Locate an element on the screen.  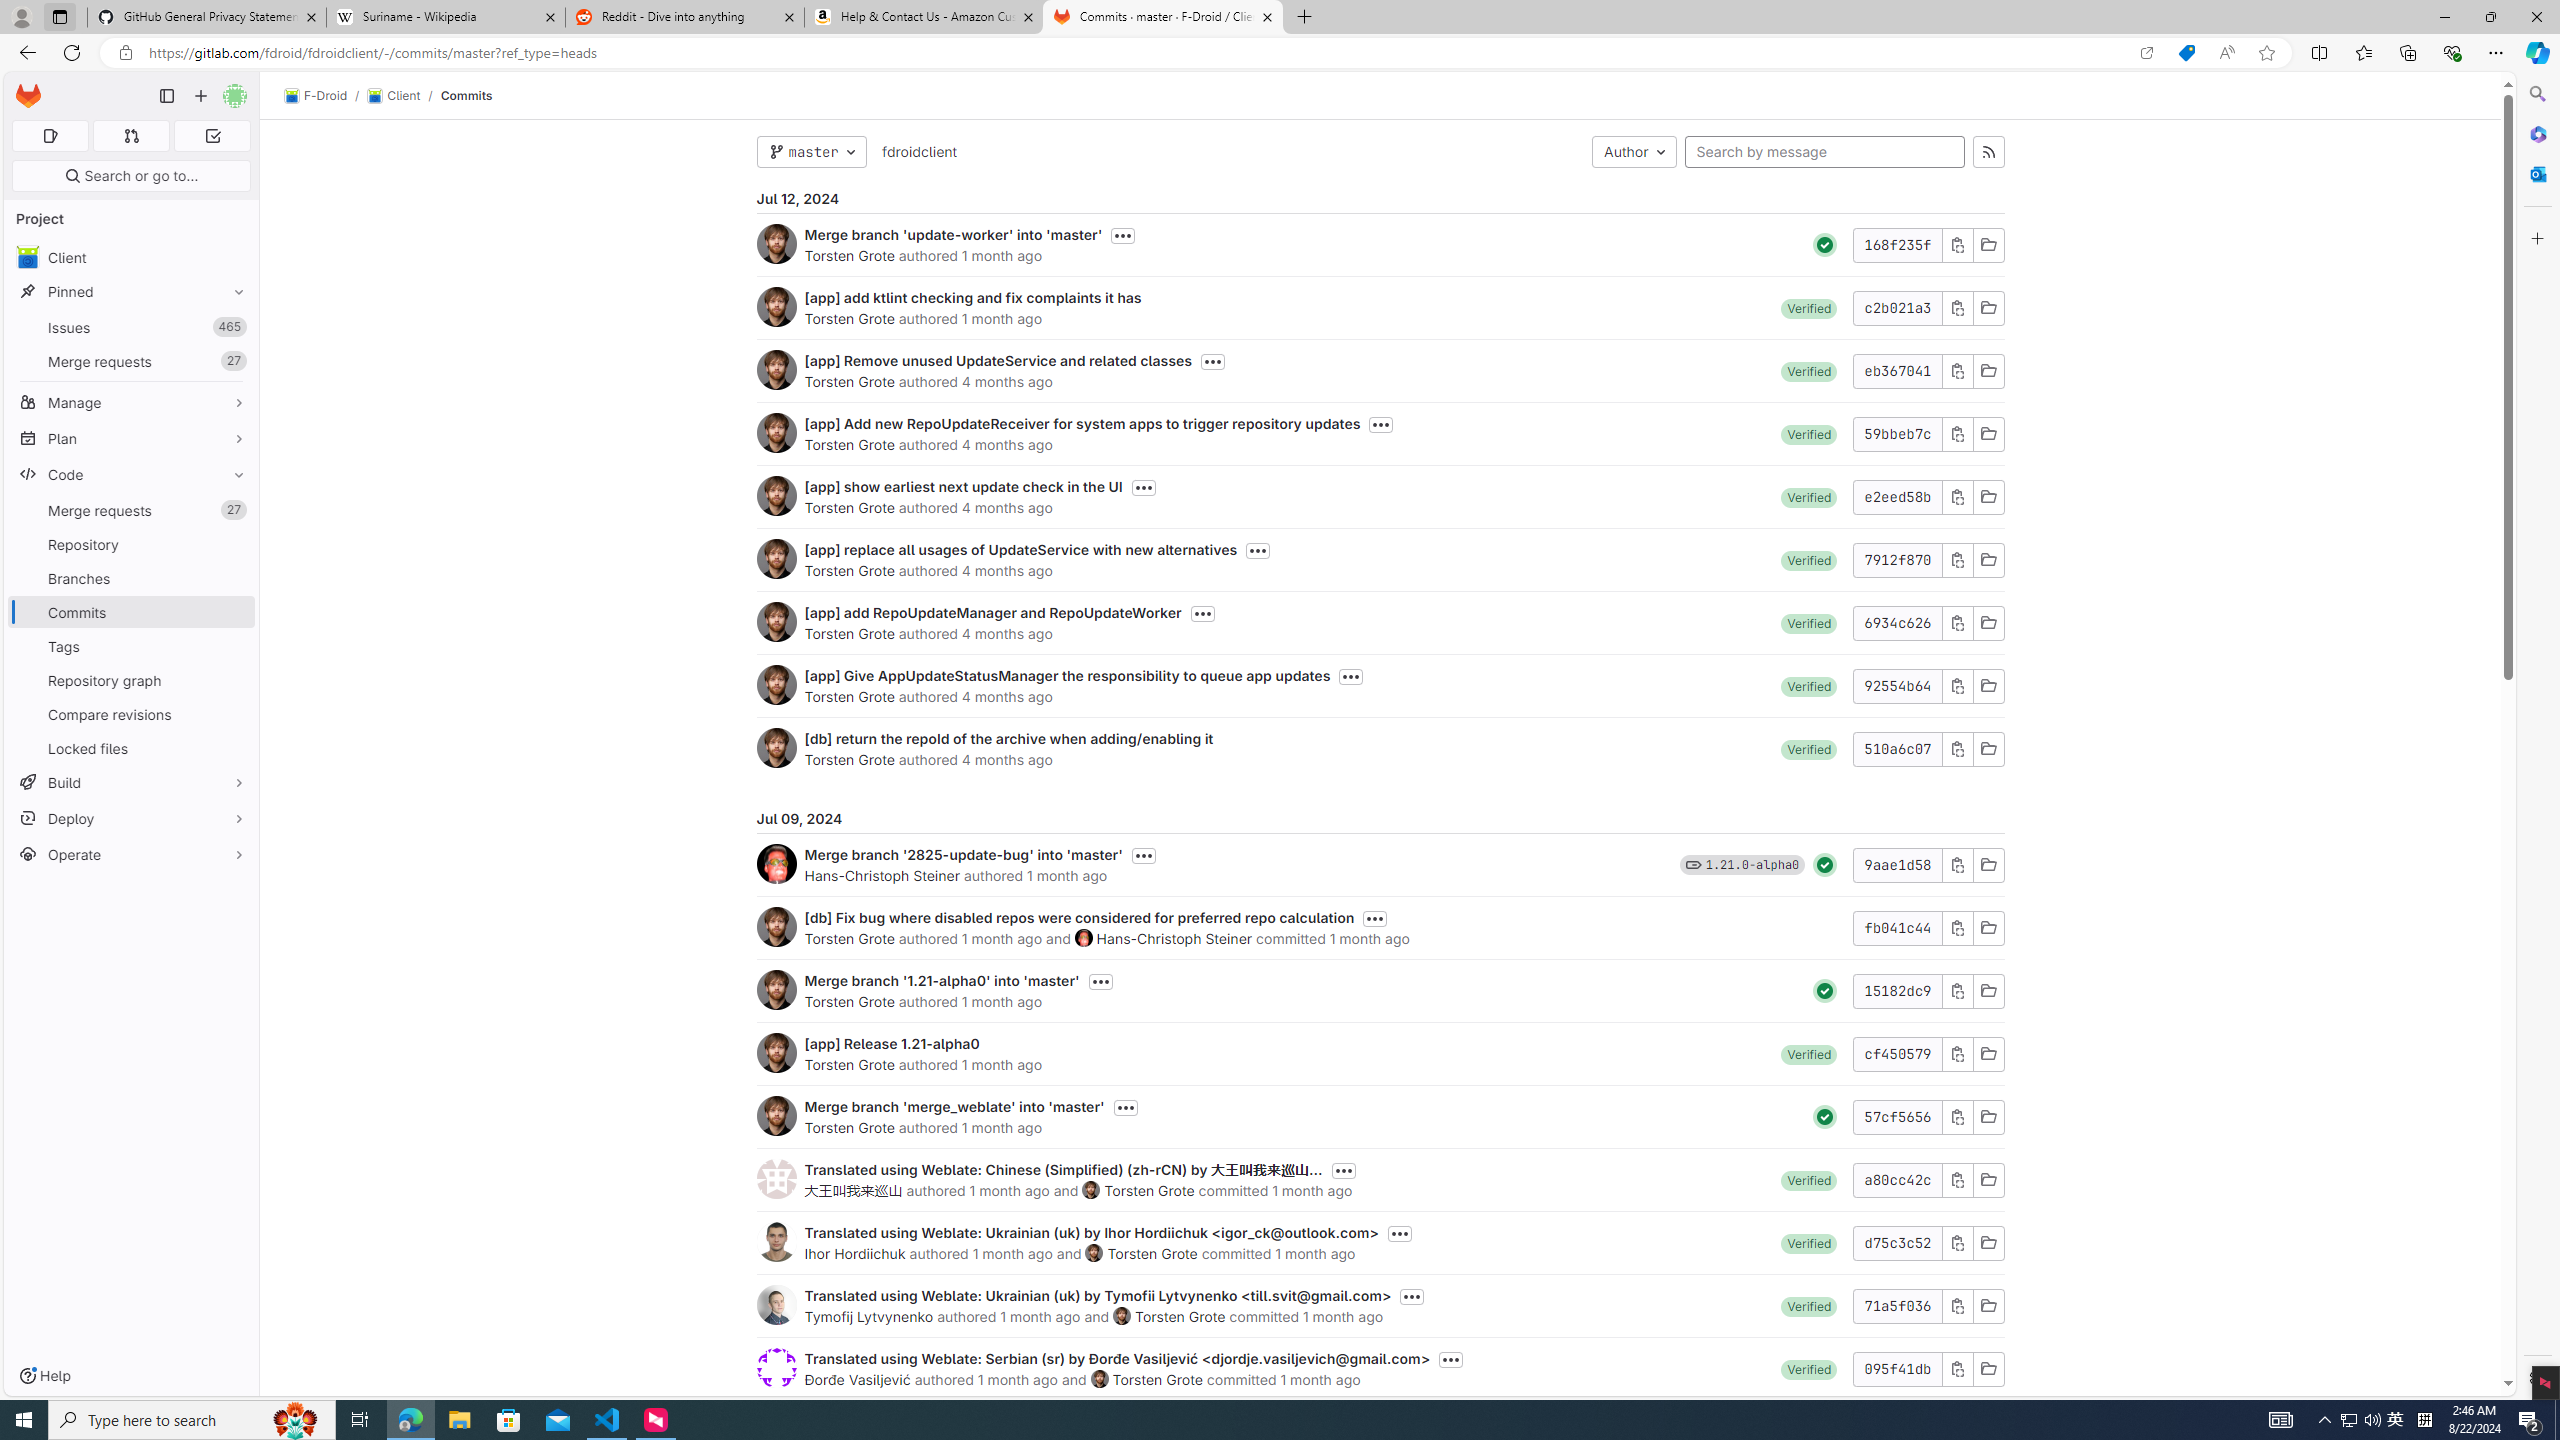
Branches is located at coordinates (132, 578).